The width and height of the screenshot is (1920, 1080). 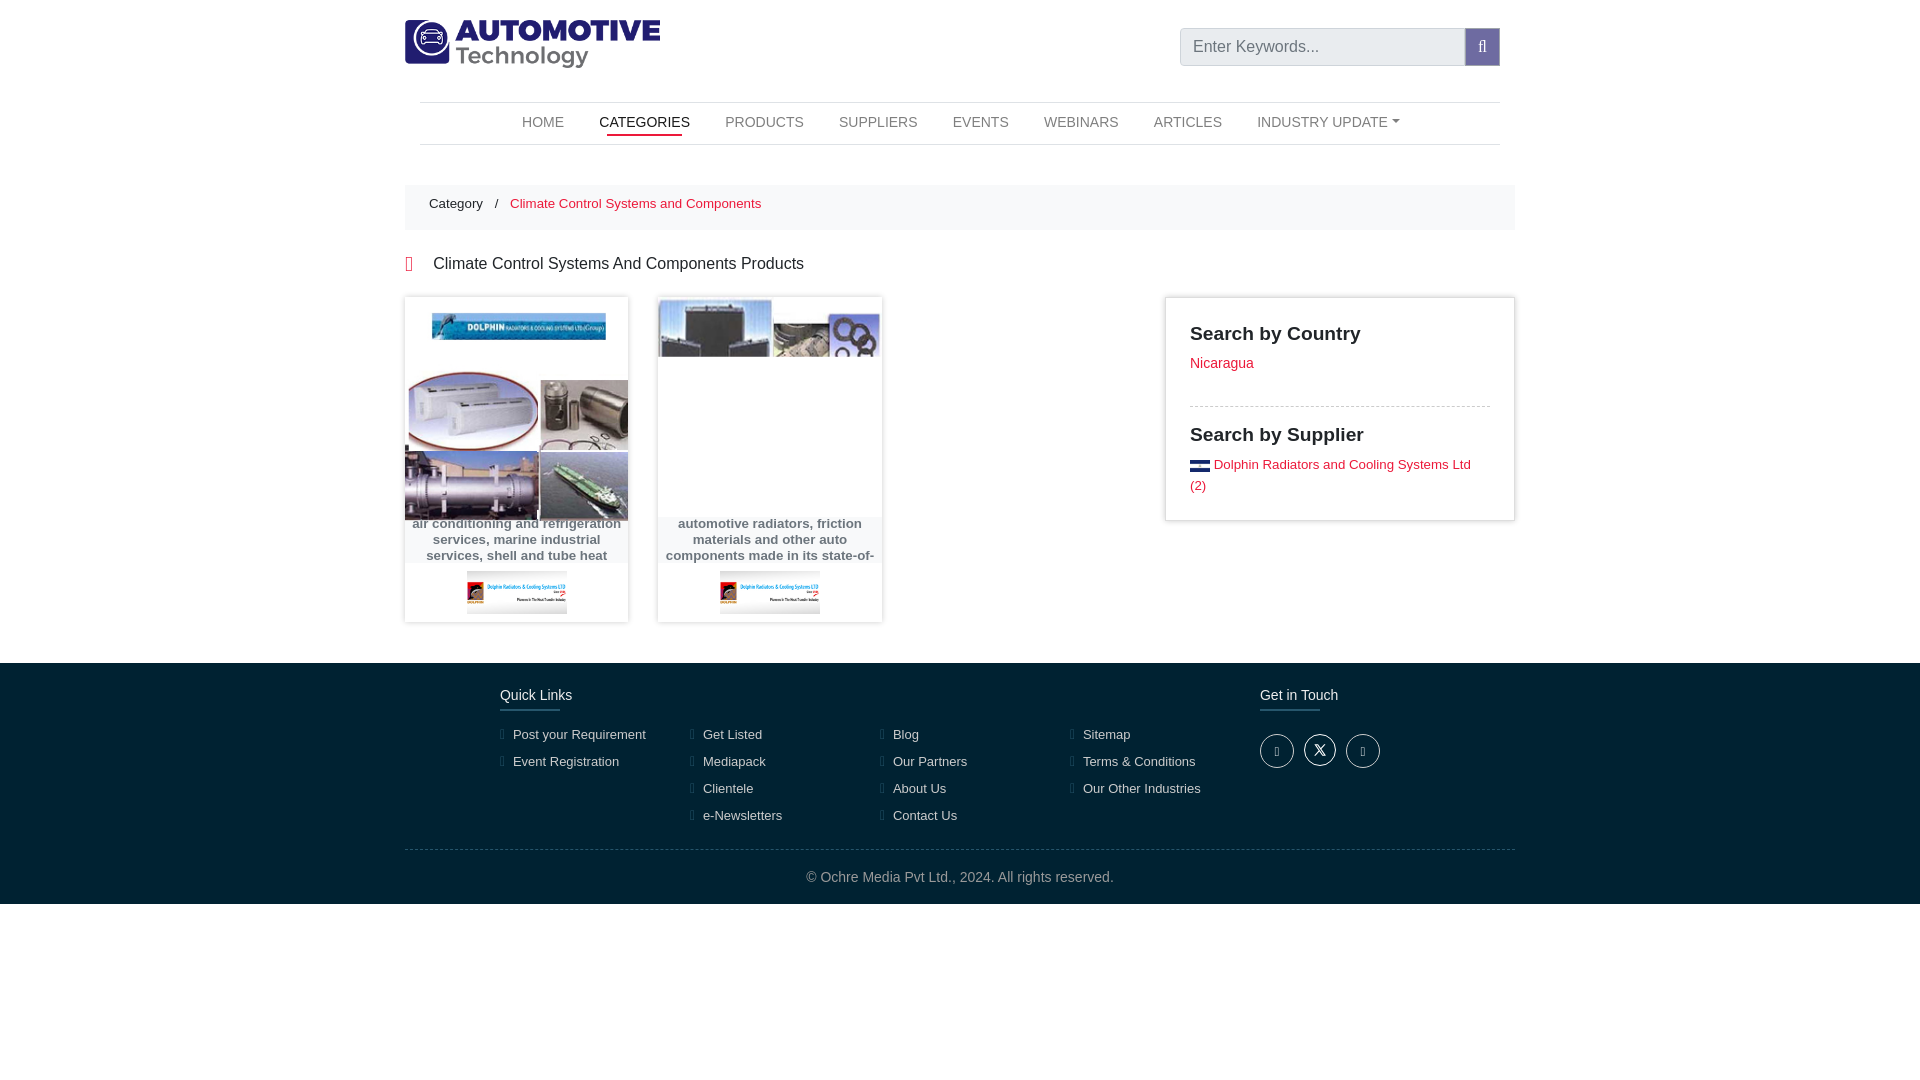 What do you see at coordinates (1106, 734) in the screenshot?
I see `Sitemap` at bounding box center [1106, 734].